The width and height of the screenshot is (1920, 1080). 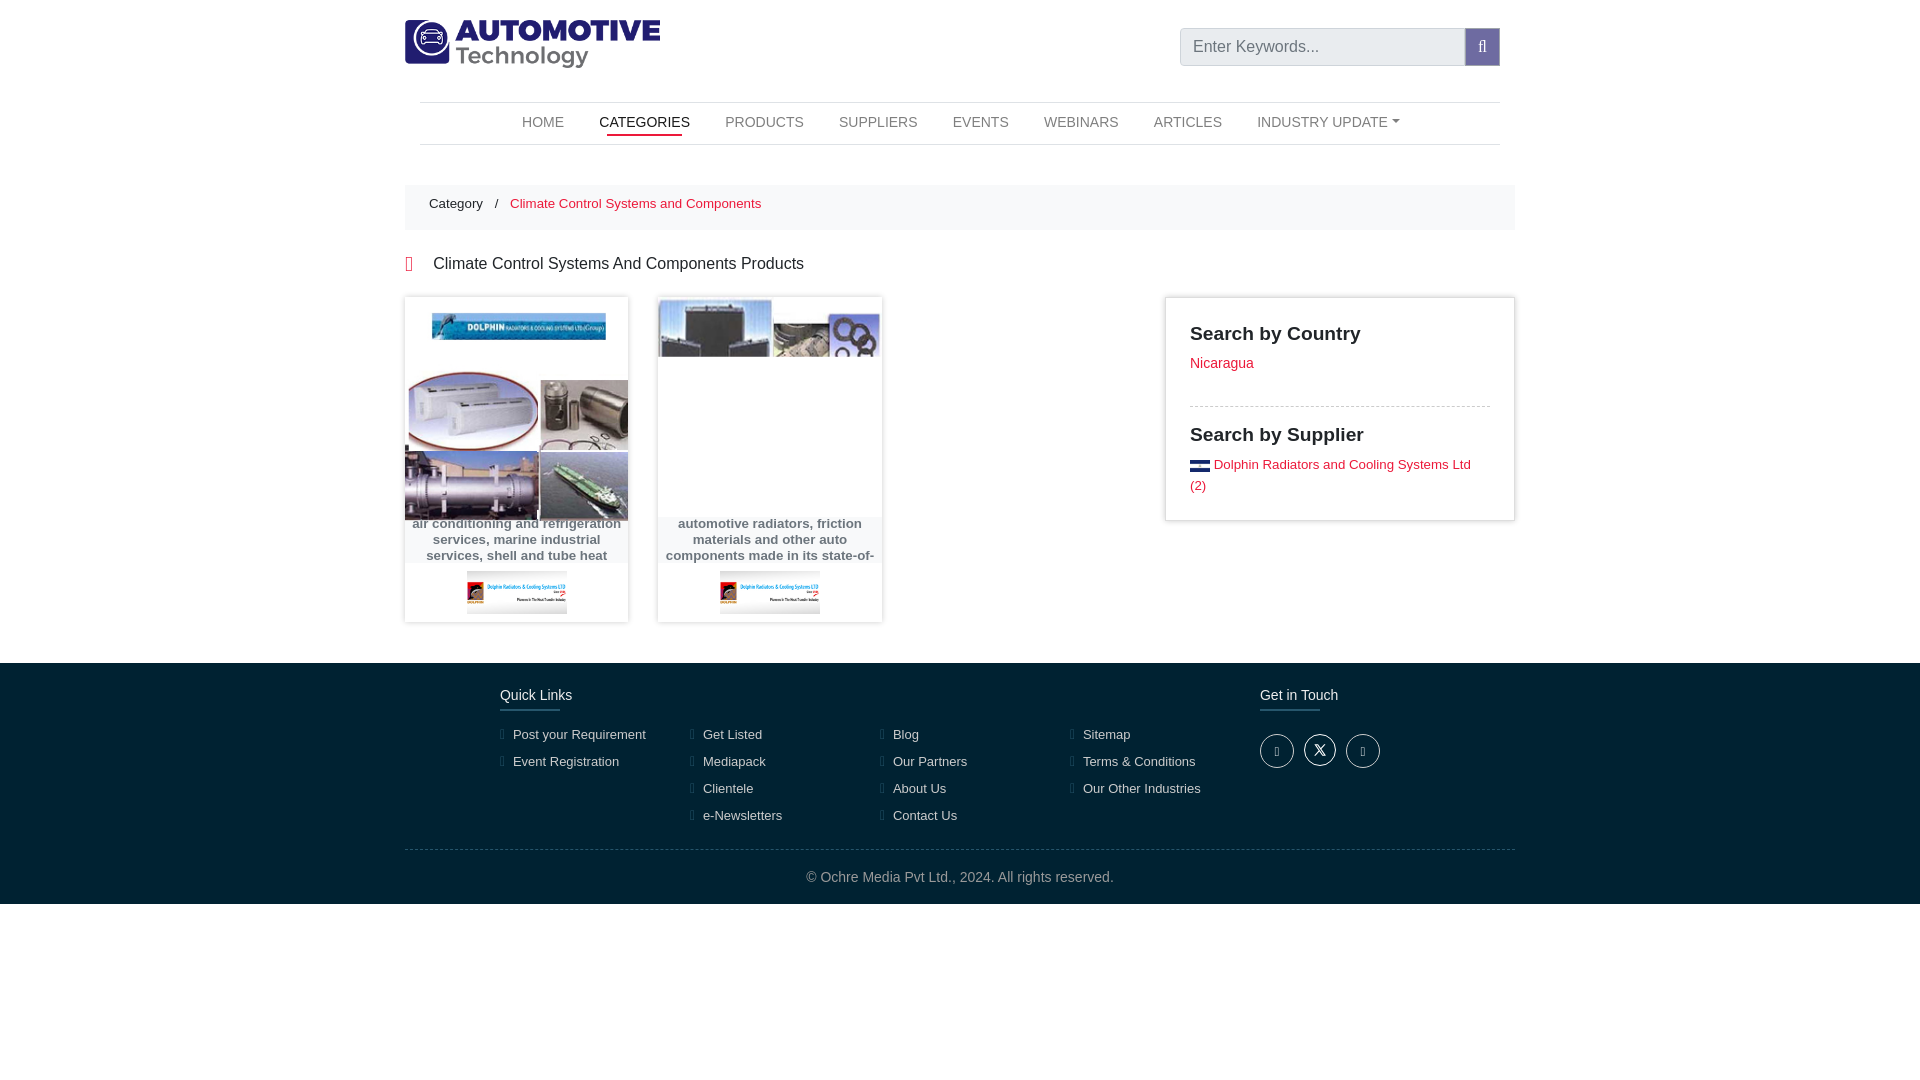 What do you see at coordinates (1106, 734) in the screenshot?
I see `Sitemap` at bounding box center [1106, 734].